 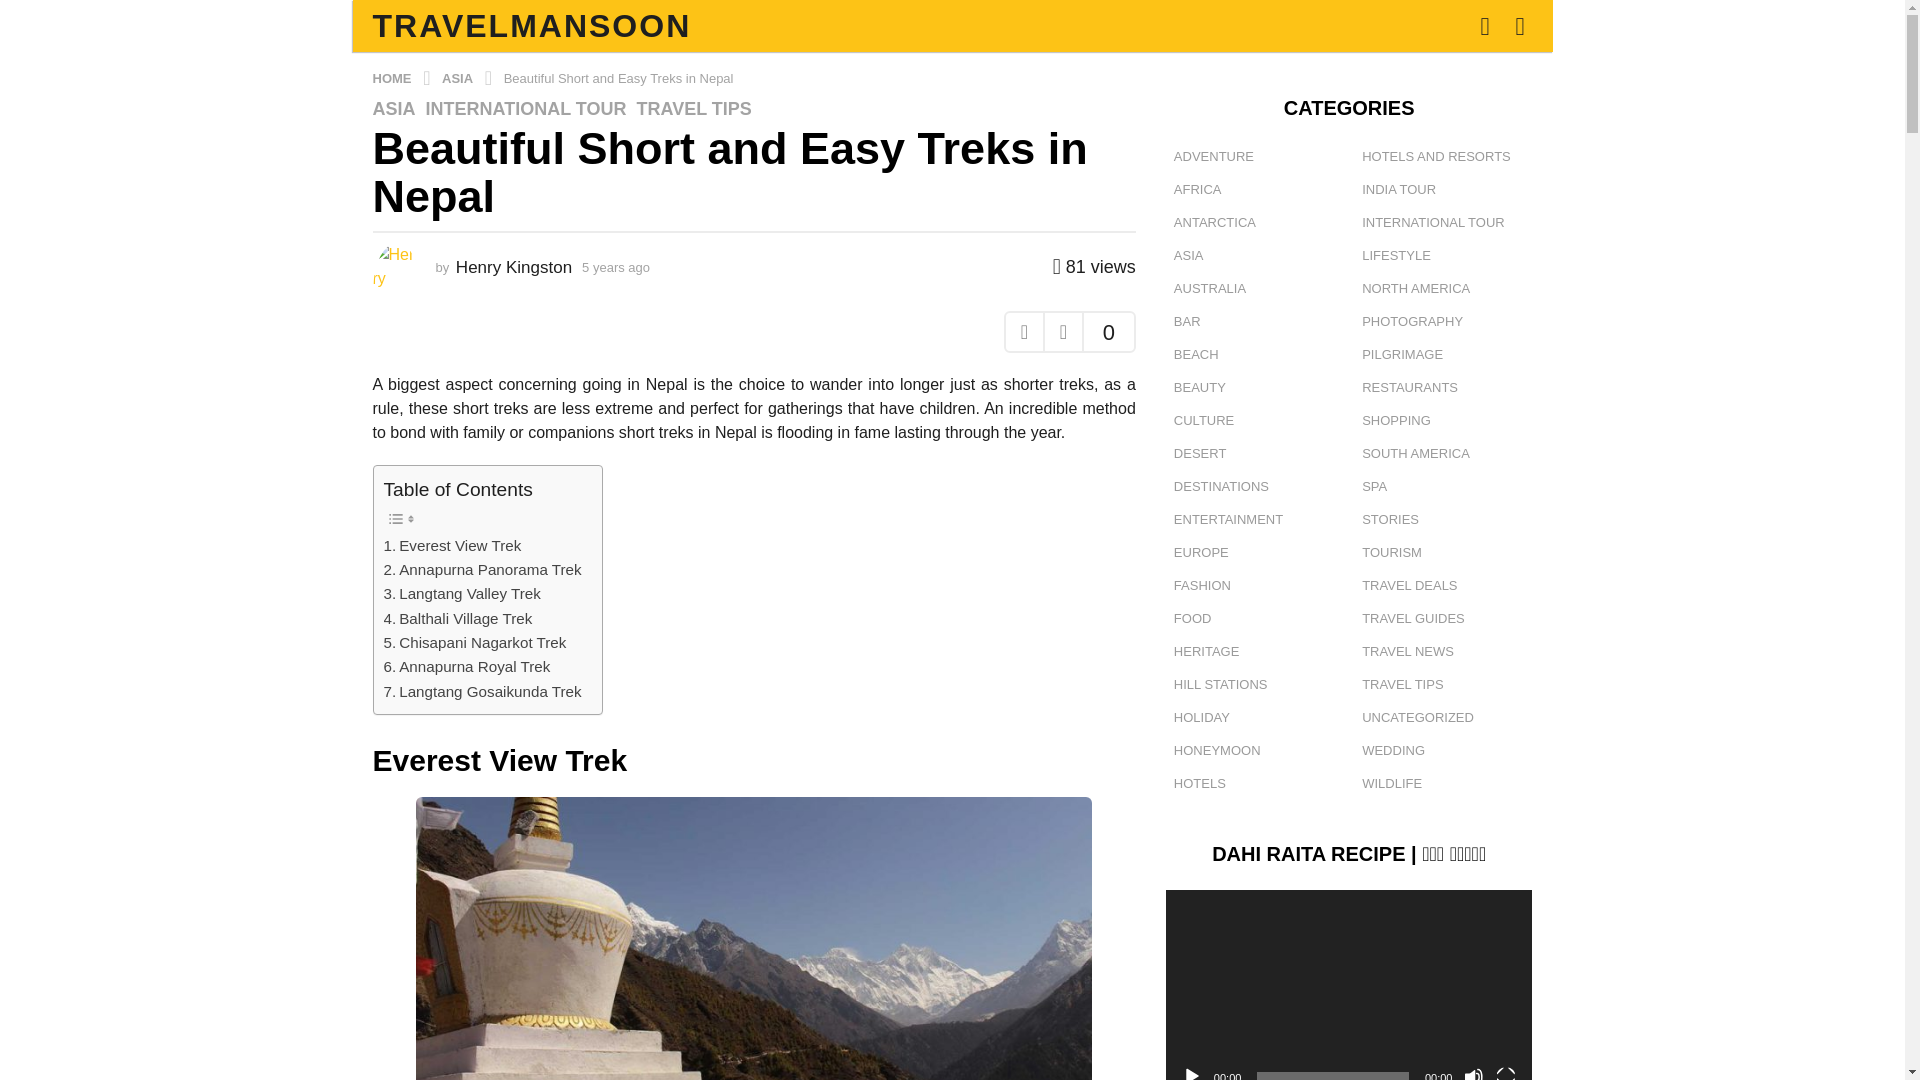 I want to click on Chisapani Nagarkot Trek, so click(x=475, y=642).